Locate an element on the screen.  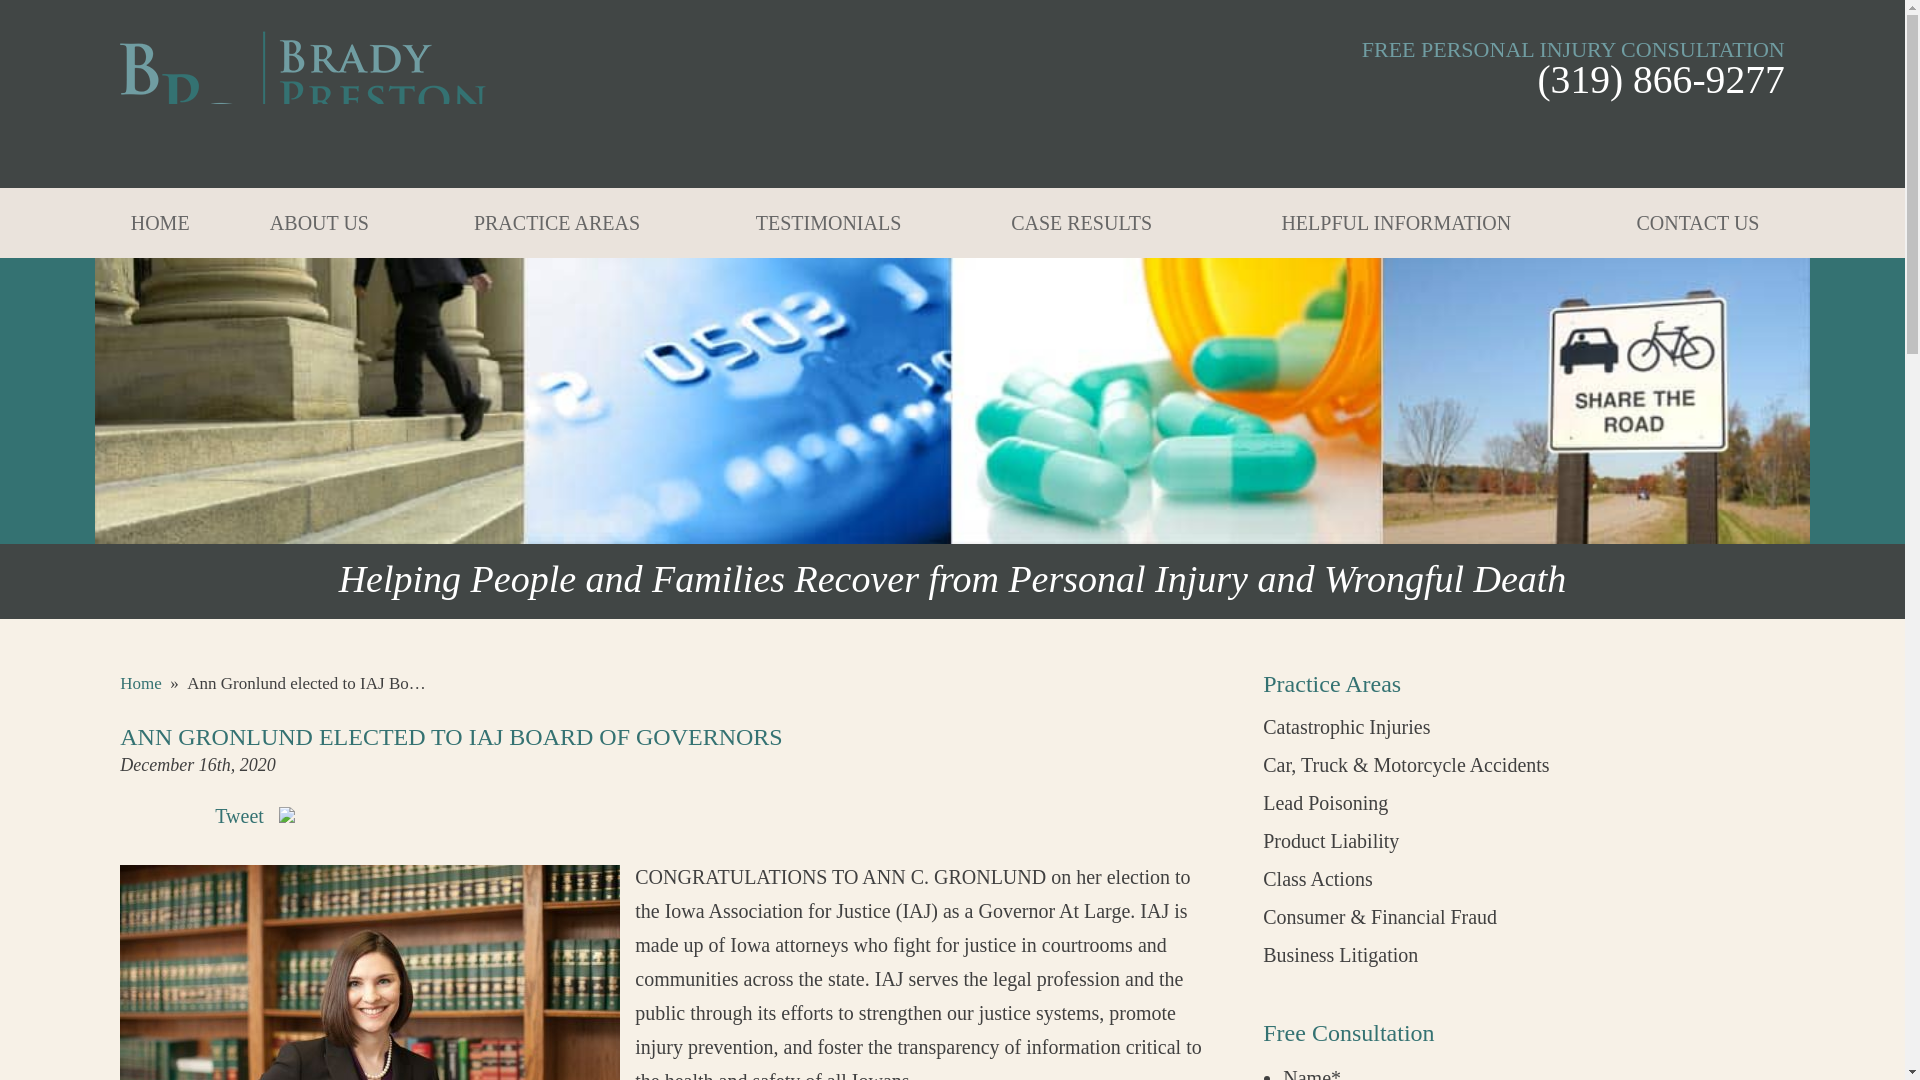
PRACTICE AREAS is located at coordinates (557, 222).